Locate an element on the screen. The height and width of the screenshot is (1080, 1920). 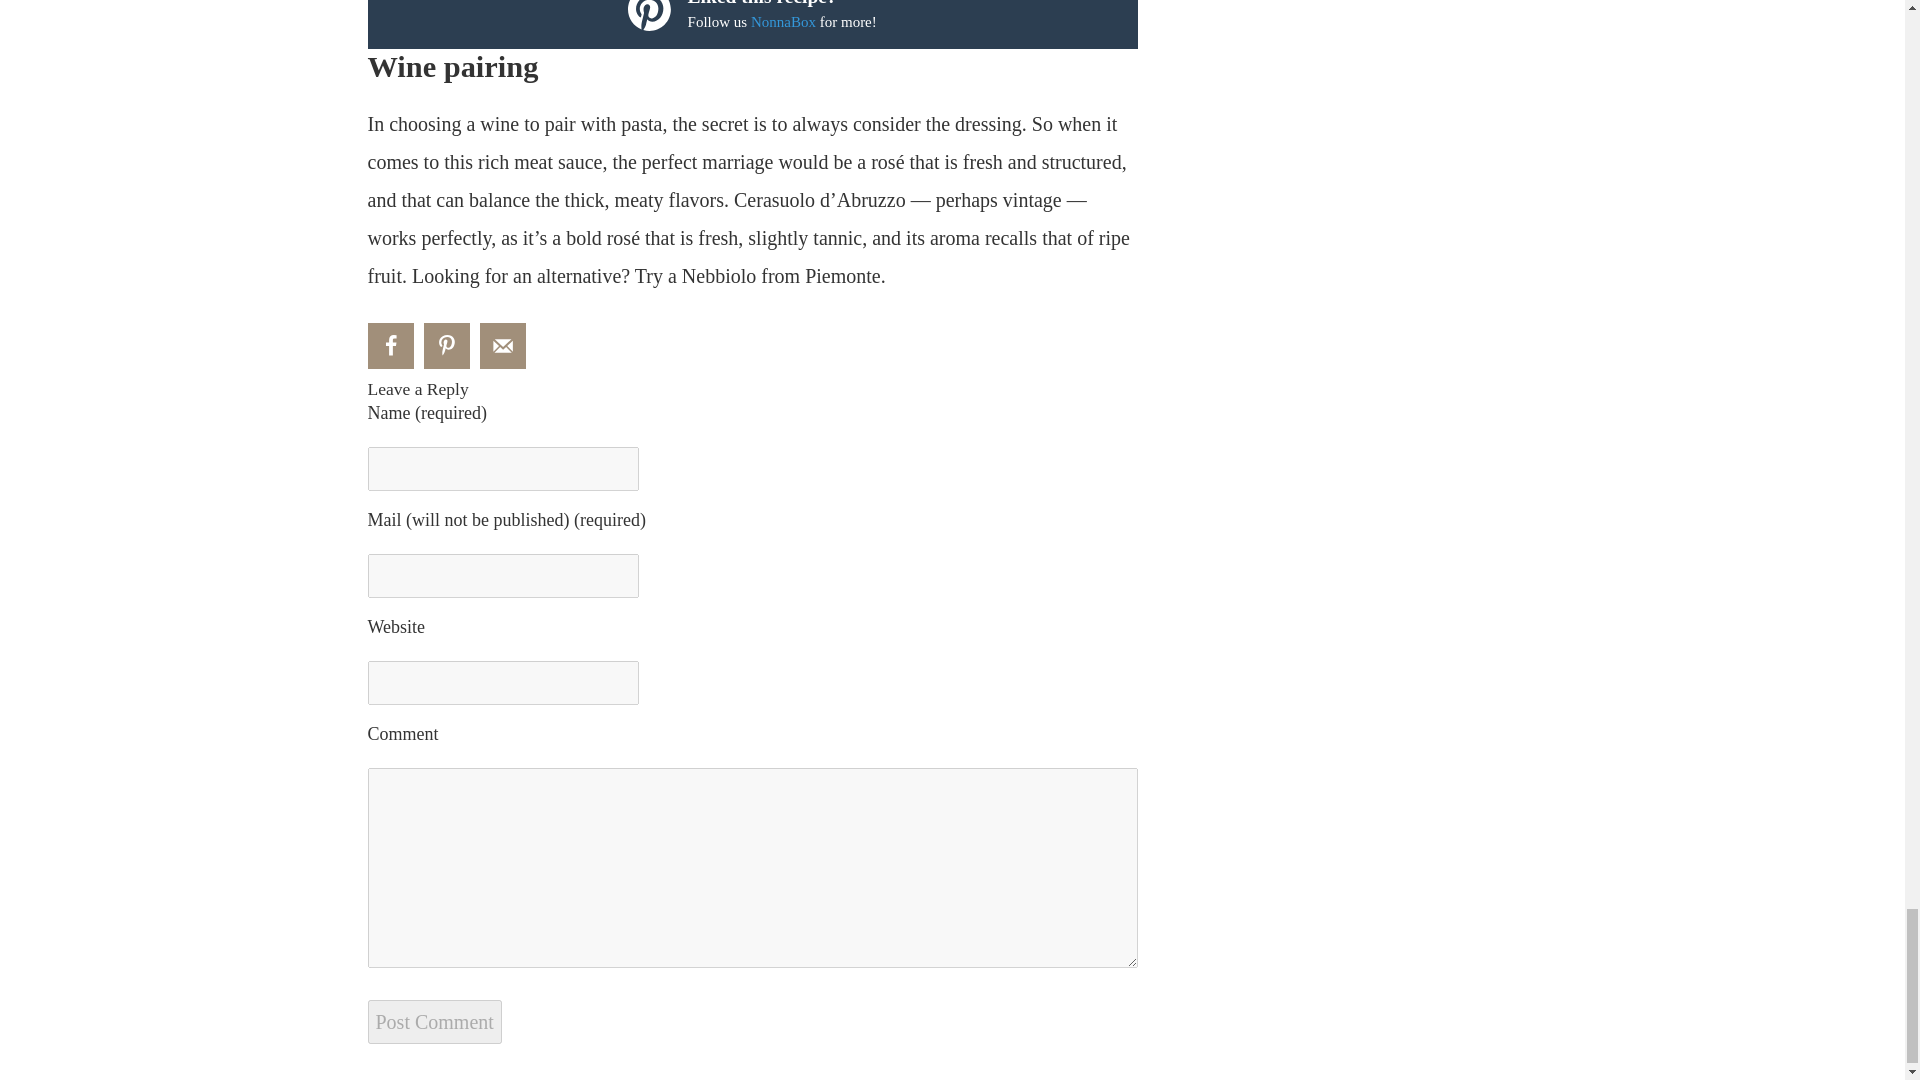
Post Comment is located at coordinates (434, 1022).